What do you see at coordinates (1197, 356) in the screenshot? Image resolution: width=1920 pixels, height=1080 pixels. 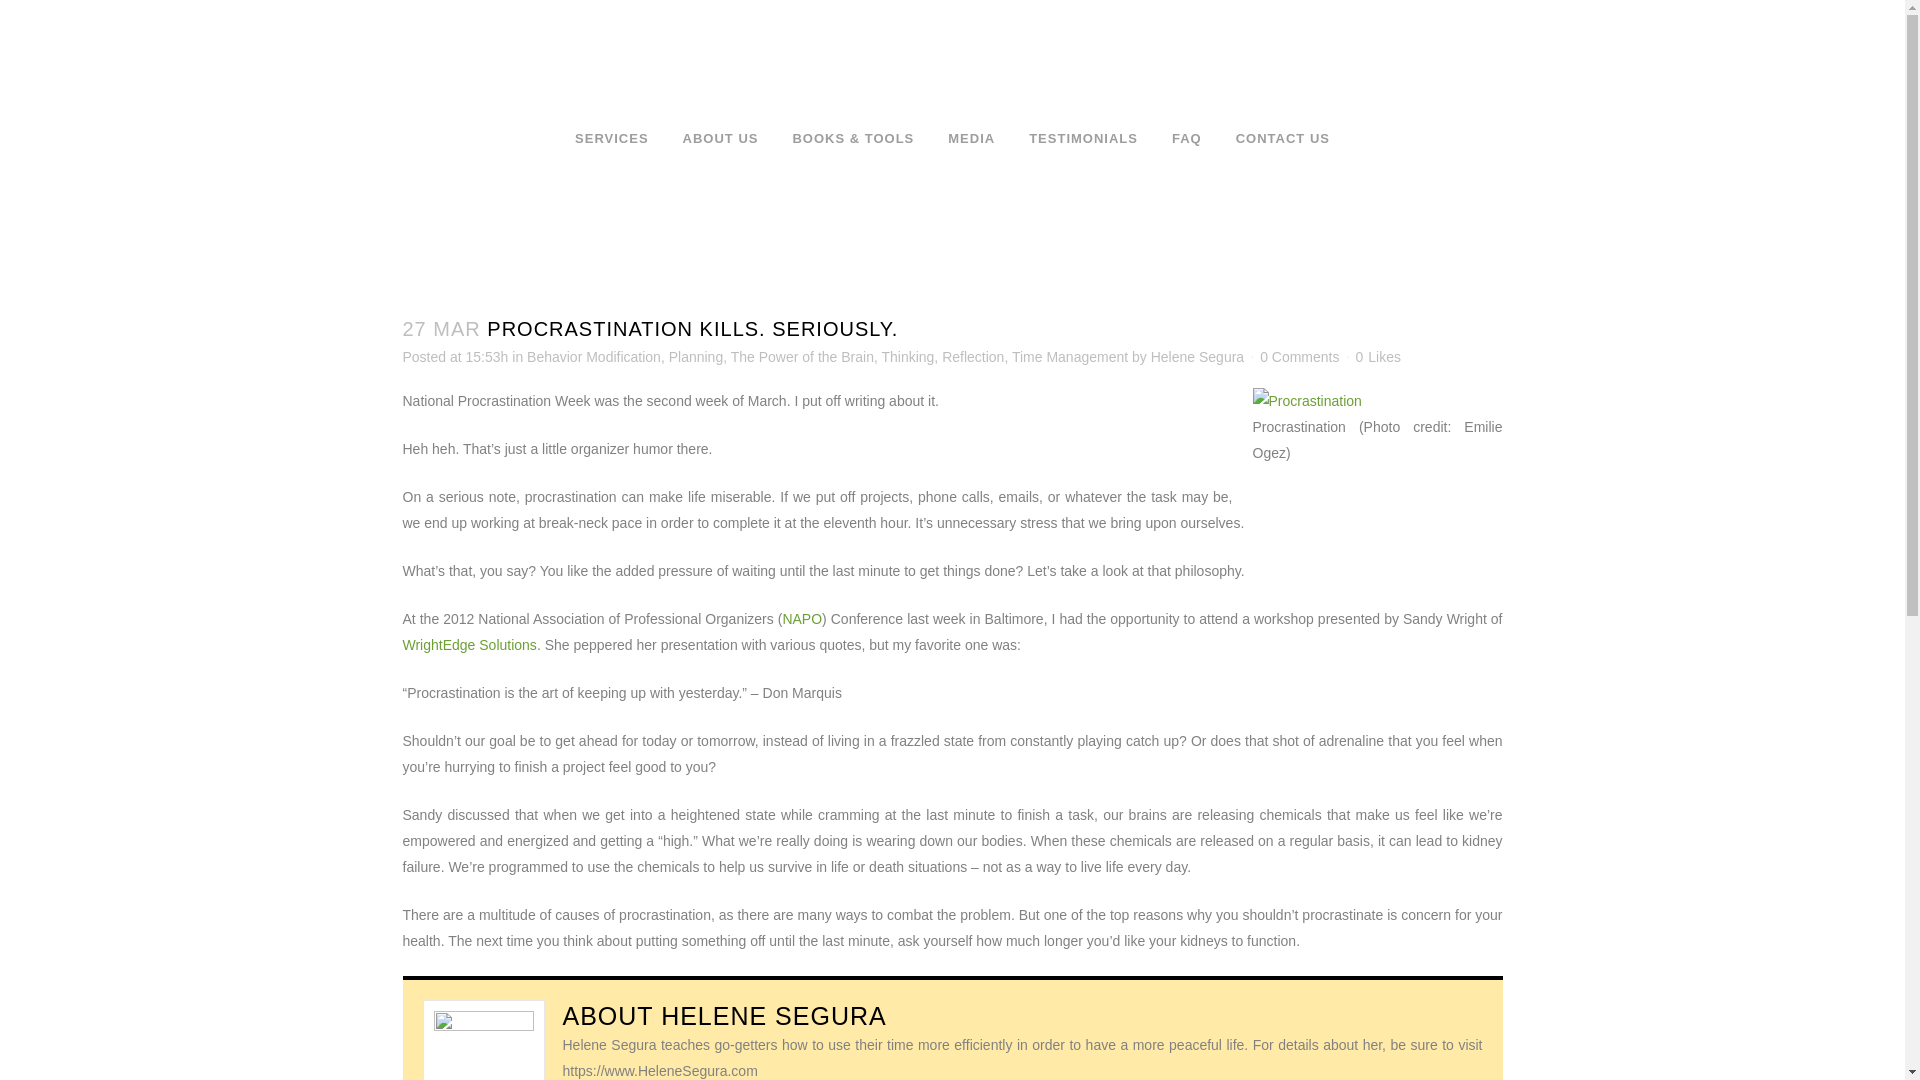 I see `Helene Segura` at bounding box center [1197, 356].